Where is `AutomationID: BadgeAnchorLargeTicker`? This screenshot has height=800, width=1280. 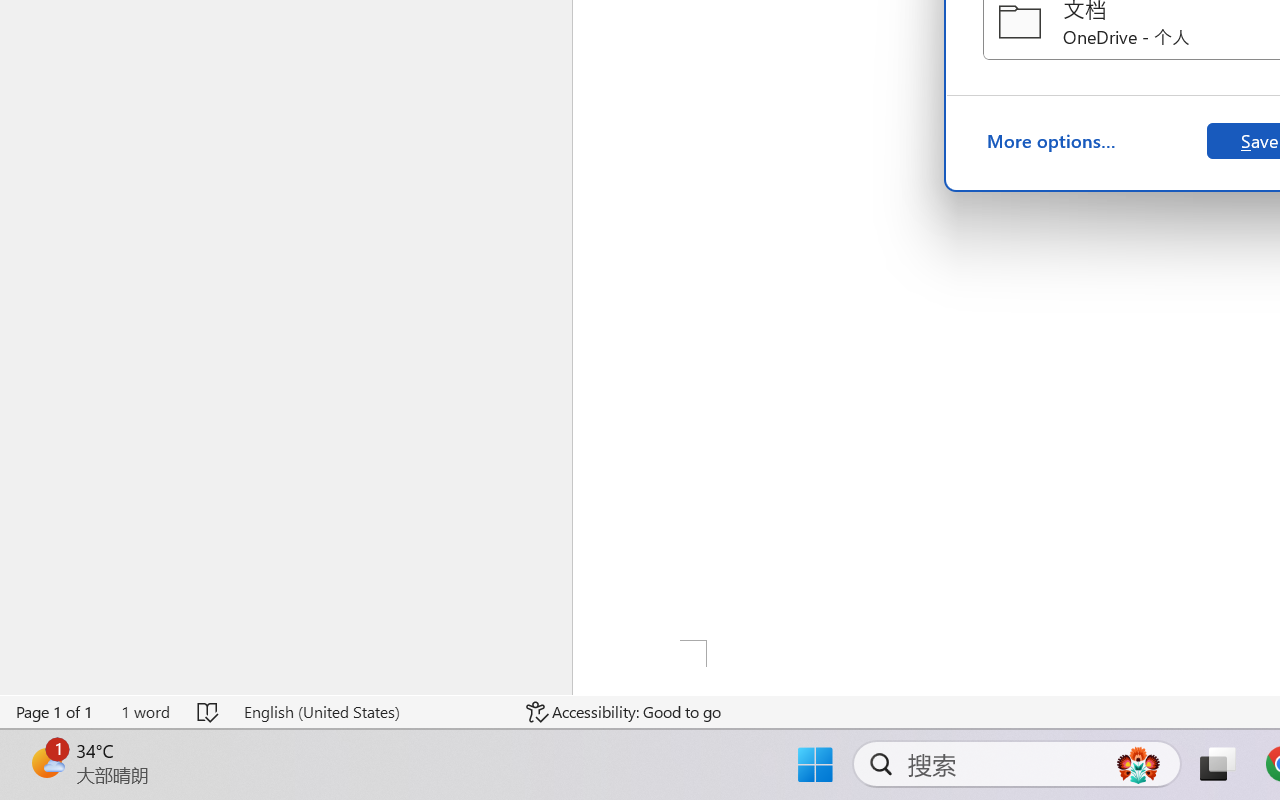
AutomationID: BadgeAnchorLargeTicker is located at coordinates (46, 762).